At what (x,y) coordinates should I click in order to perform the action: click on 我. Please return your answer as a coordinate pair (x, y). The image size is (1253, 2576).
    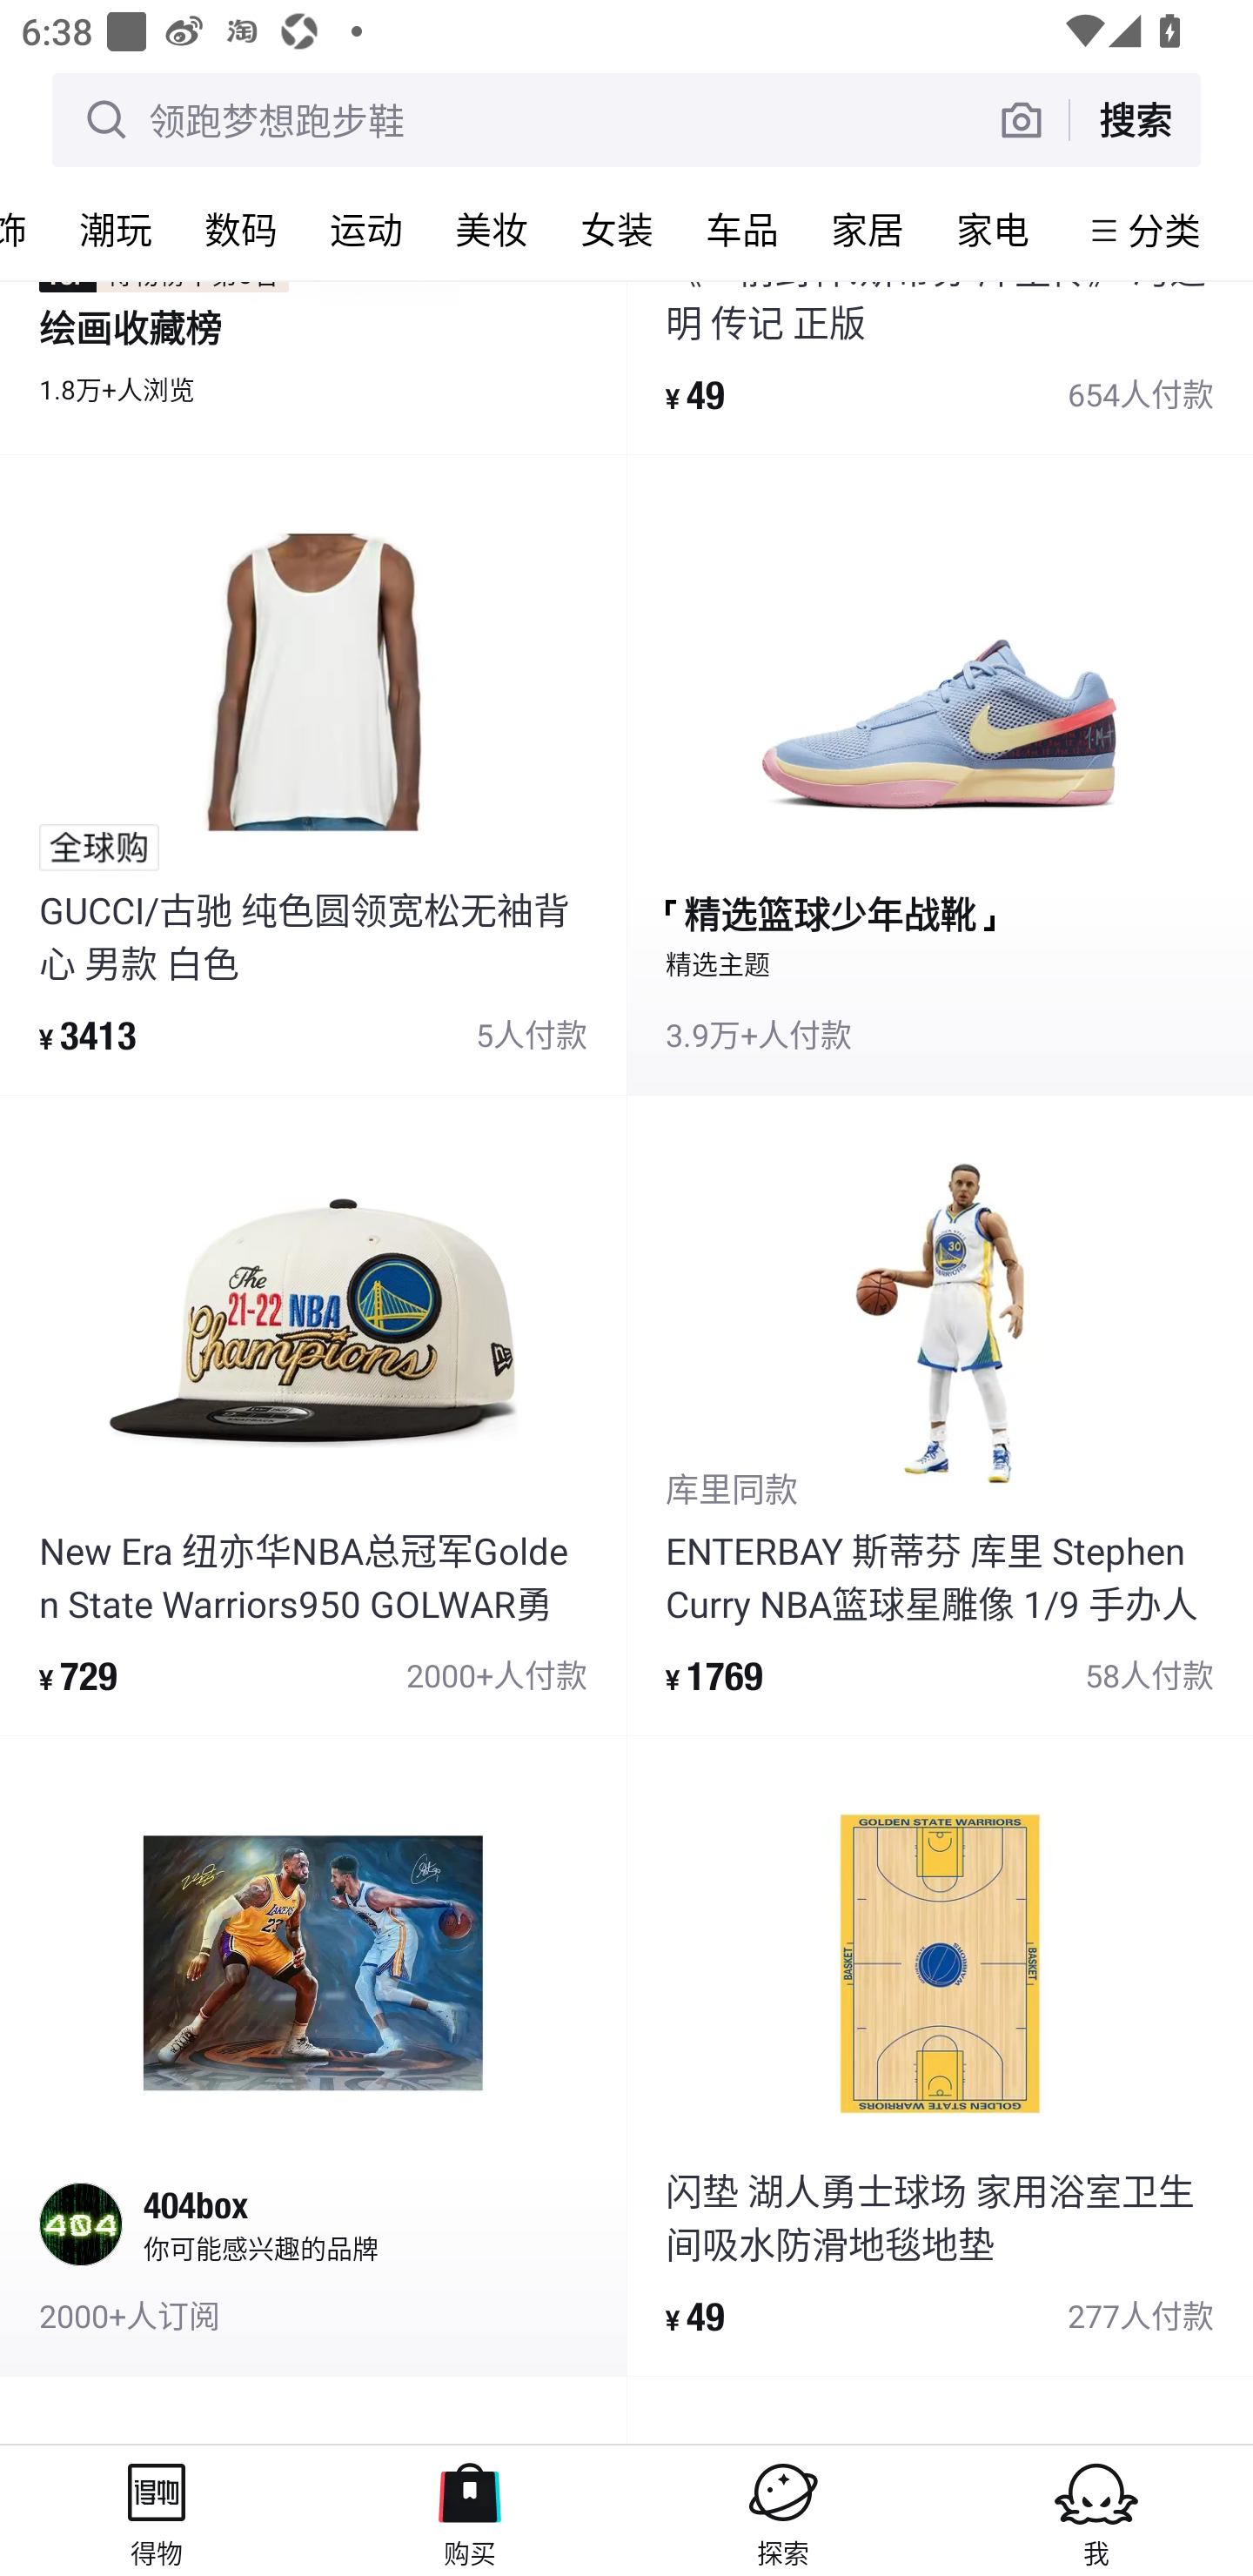
    Looking at the image, I should click on (1096, 2510).